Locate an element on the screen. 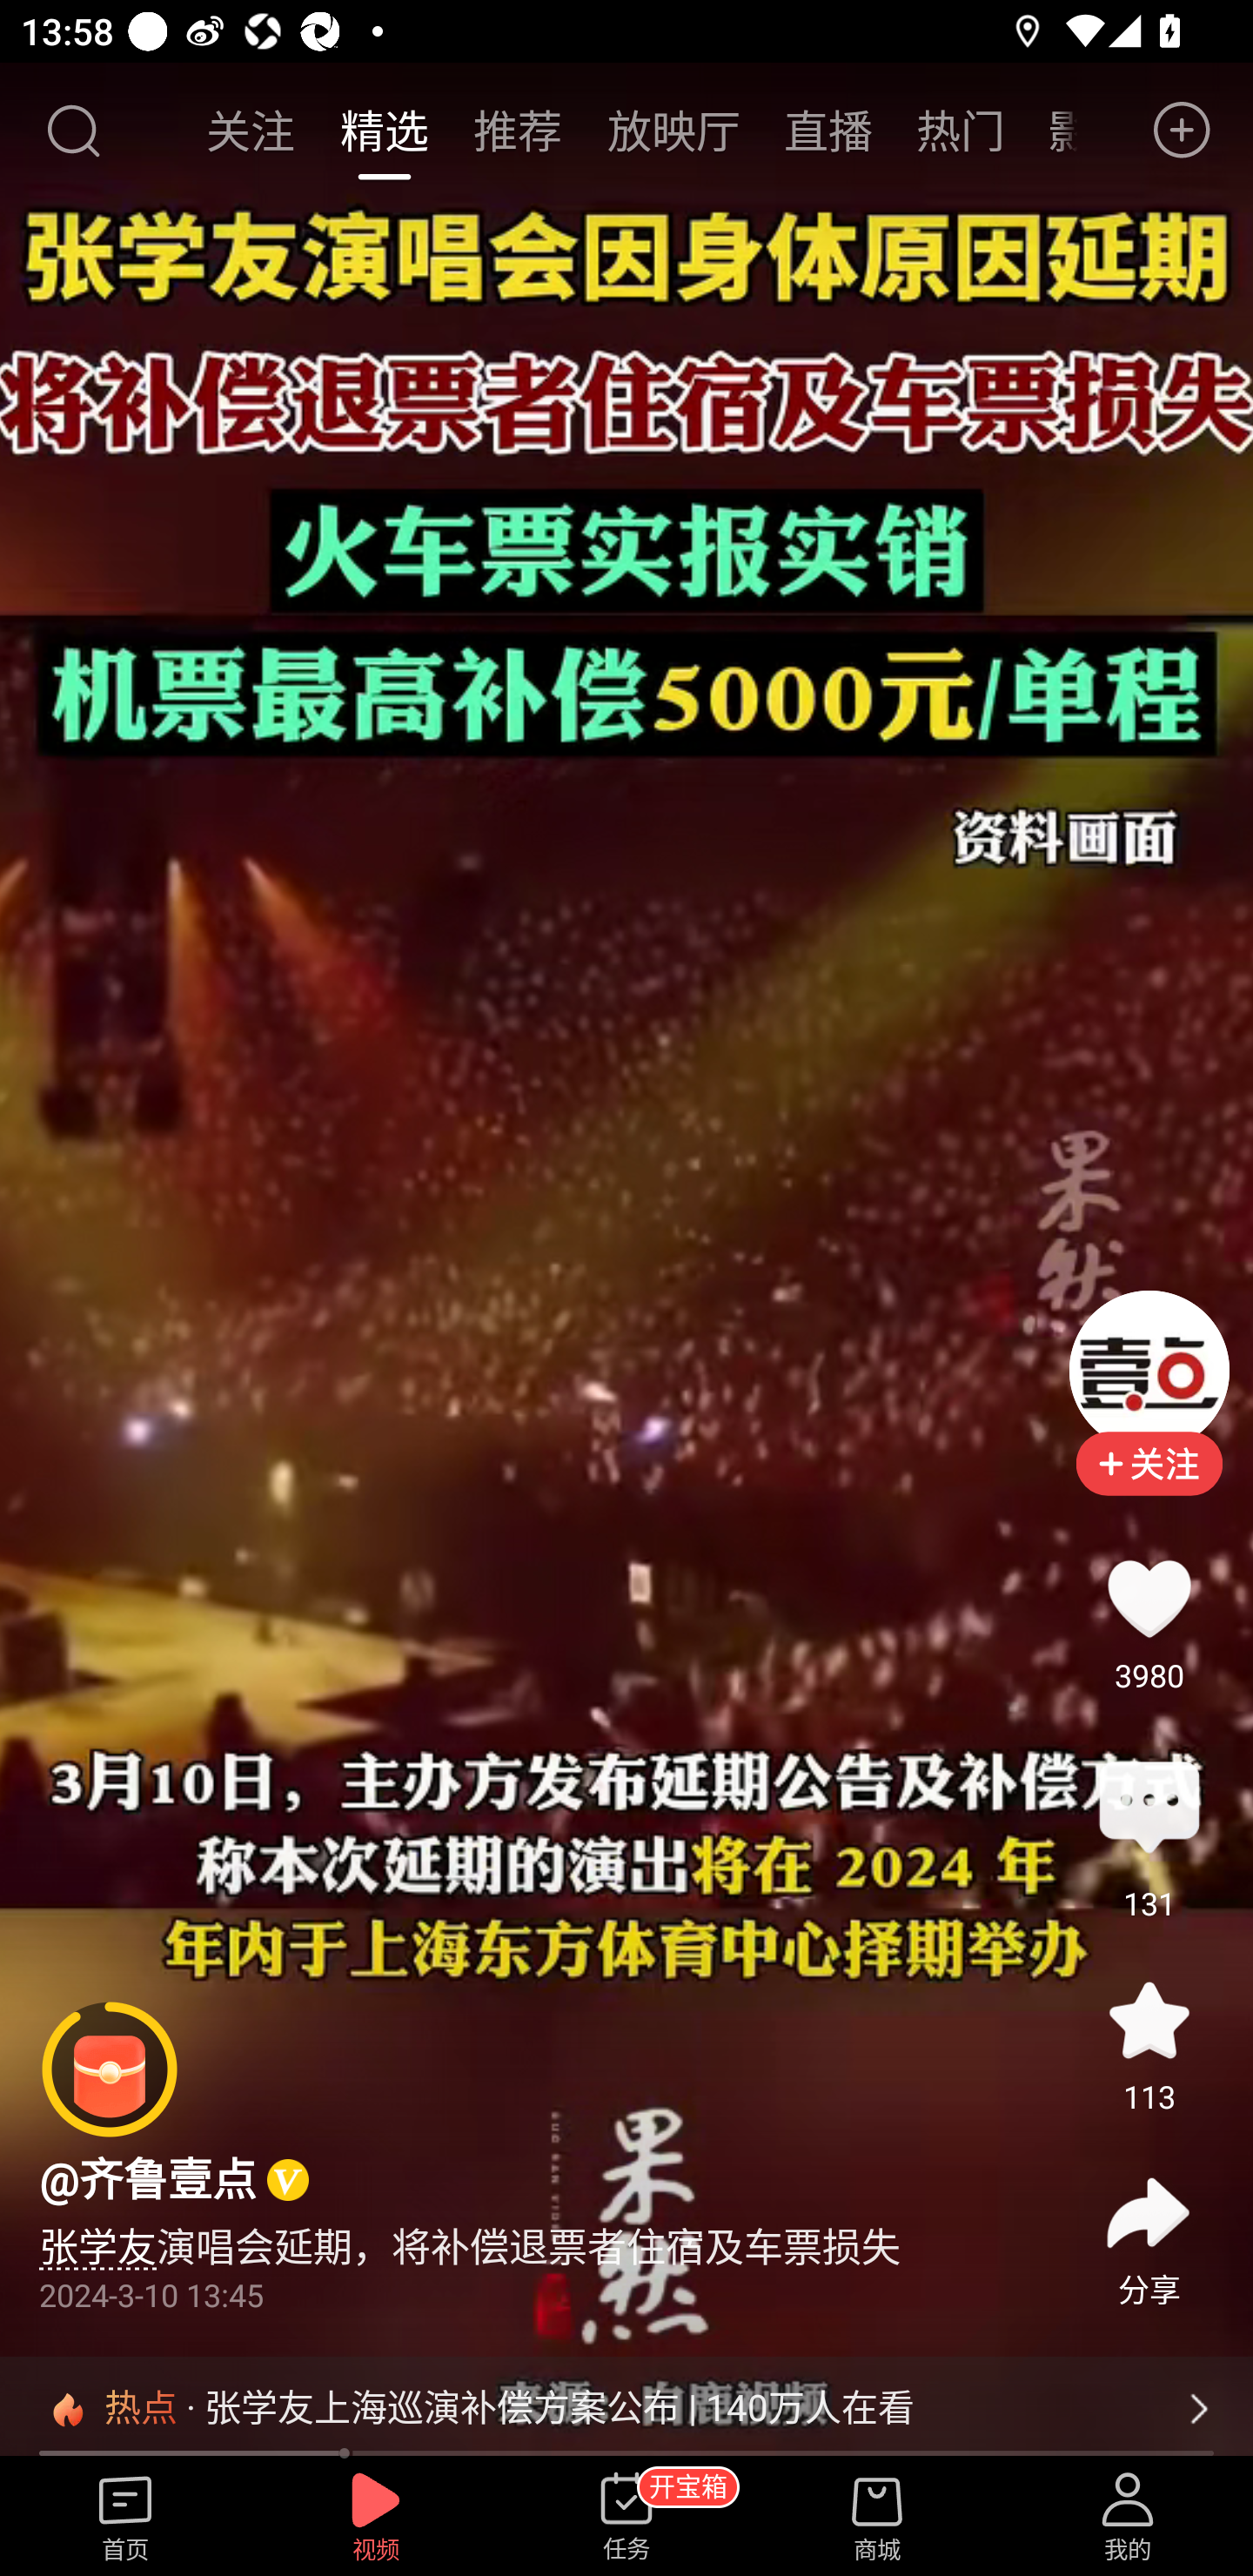  商城 is located at coordinates (877, 2518).